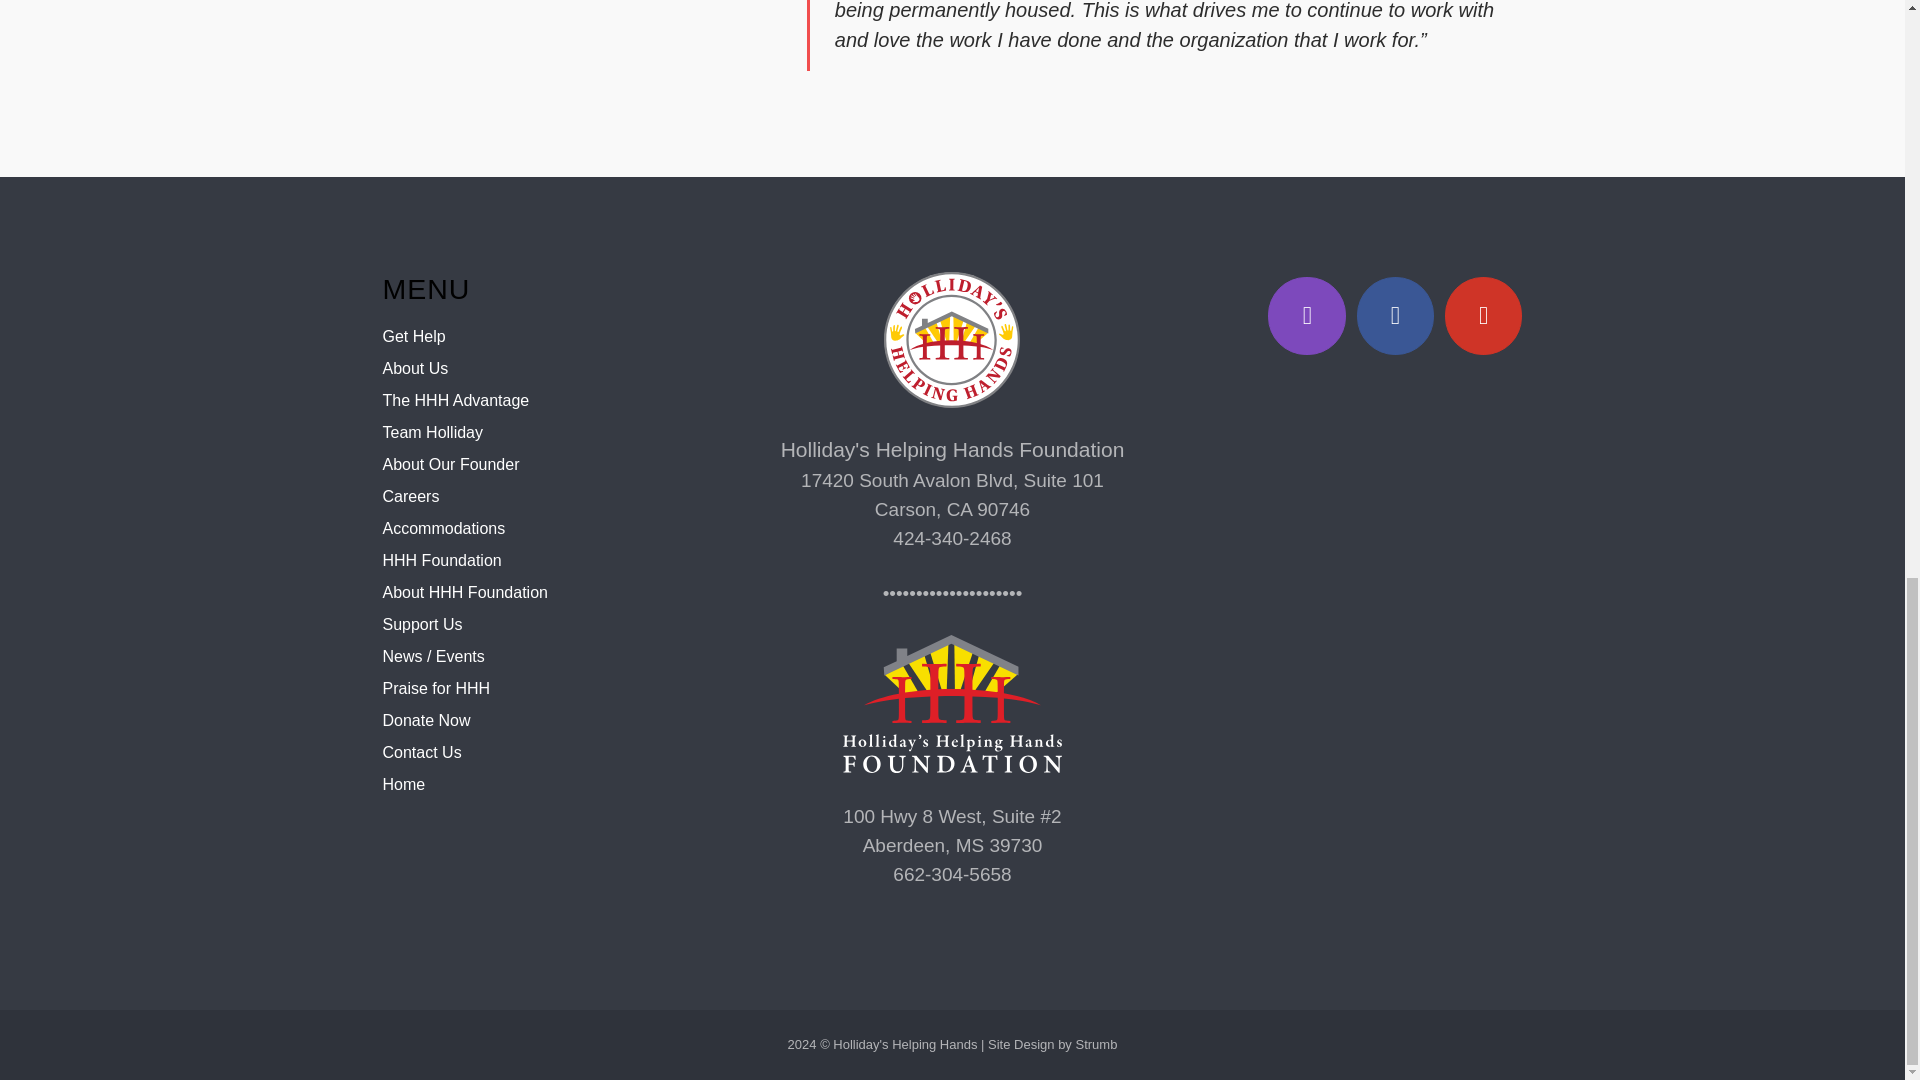 Image resolution: width=1920 pixels, height=1080 pixels. What do you see at coordinates (414, 368) in the screenshot?
I see `About Us` at bounding box center [414, 368].